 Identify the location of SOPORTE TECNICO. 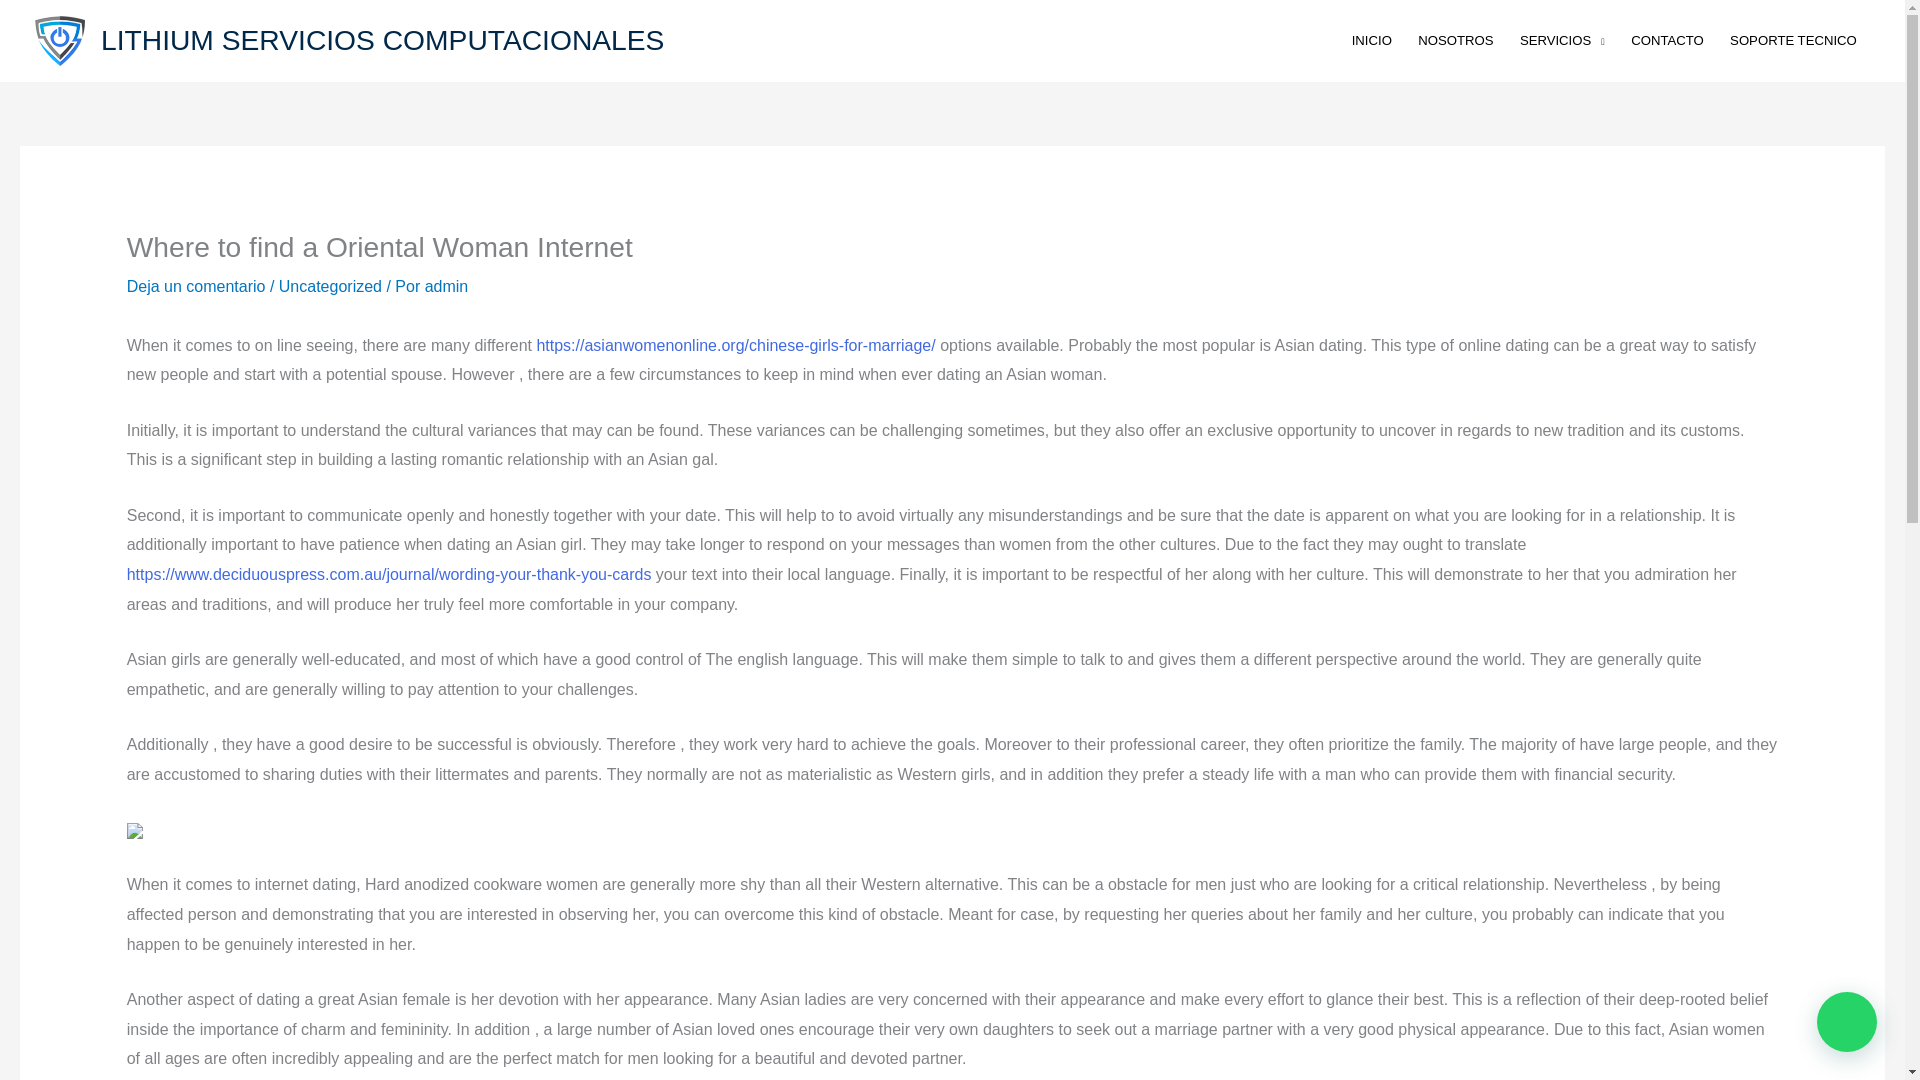
(1793, 40).